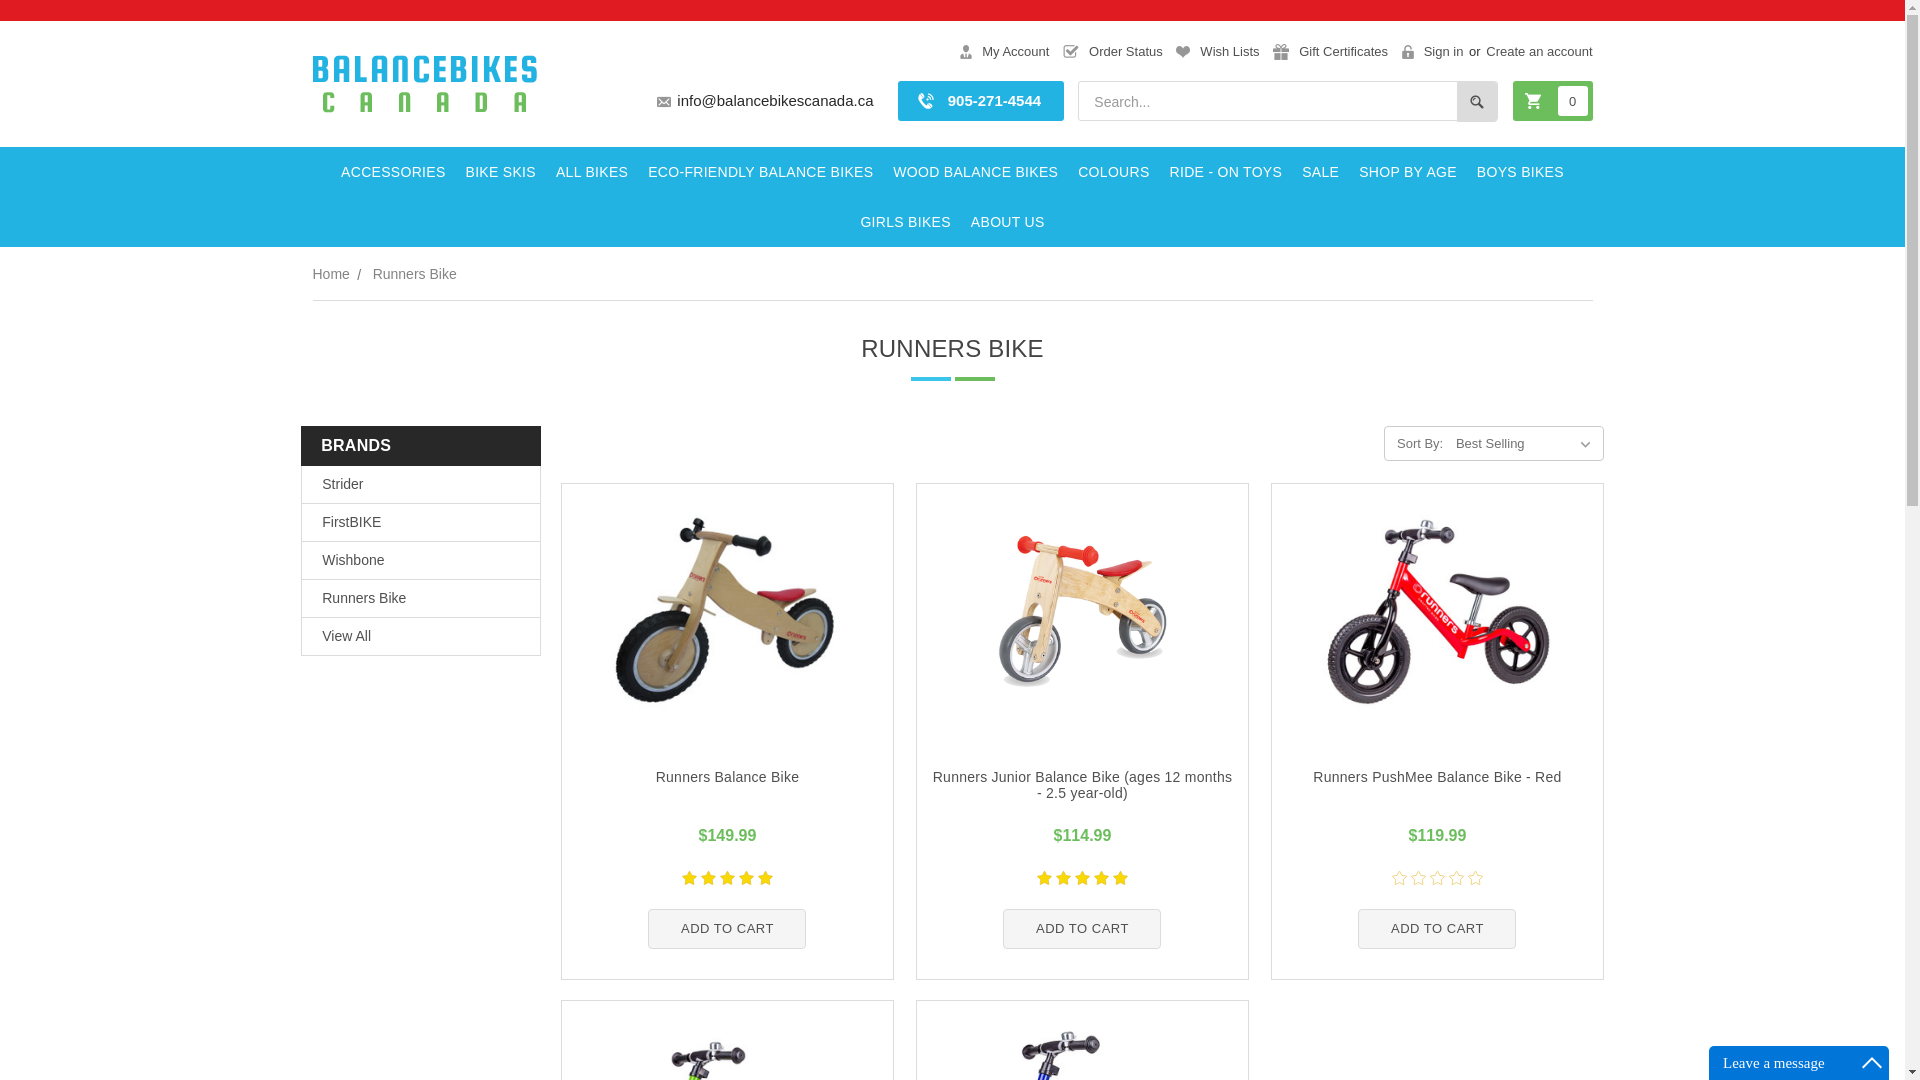  What do you see at coordinates (1408, 171) in the screenshot?
I see `SHOP BY AGE` at bounding box center [1408, 171].